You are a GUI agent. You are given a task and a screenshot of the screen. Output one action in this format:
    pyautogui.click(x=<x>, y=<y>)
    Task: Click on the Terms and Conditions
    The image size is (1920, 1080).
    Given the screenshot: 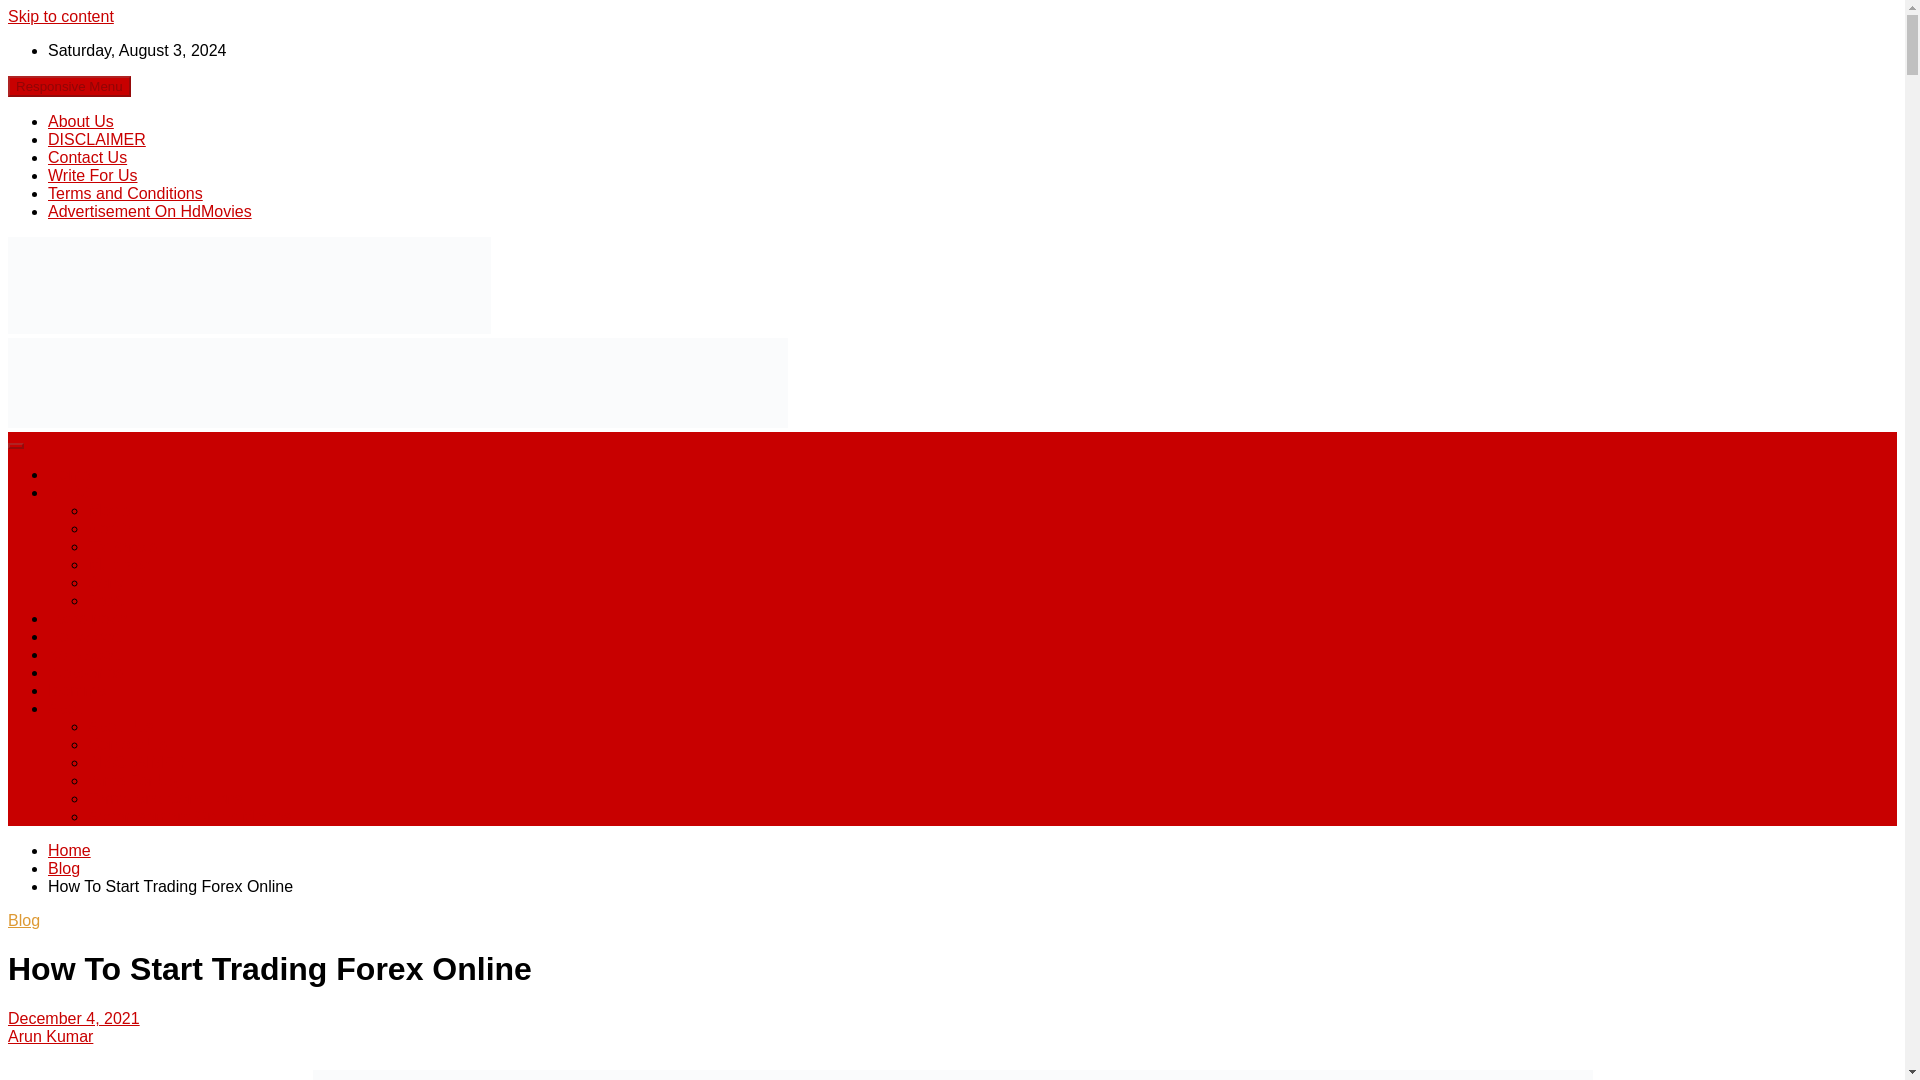 What is the action you would take?
    pyautogui.click(x=166, y=798)
    